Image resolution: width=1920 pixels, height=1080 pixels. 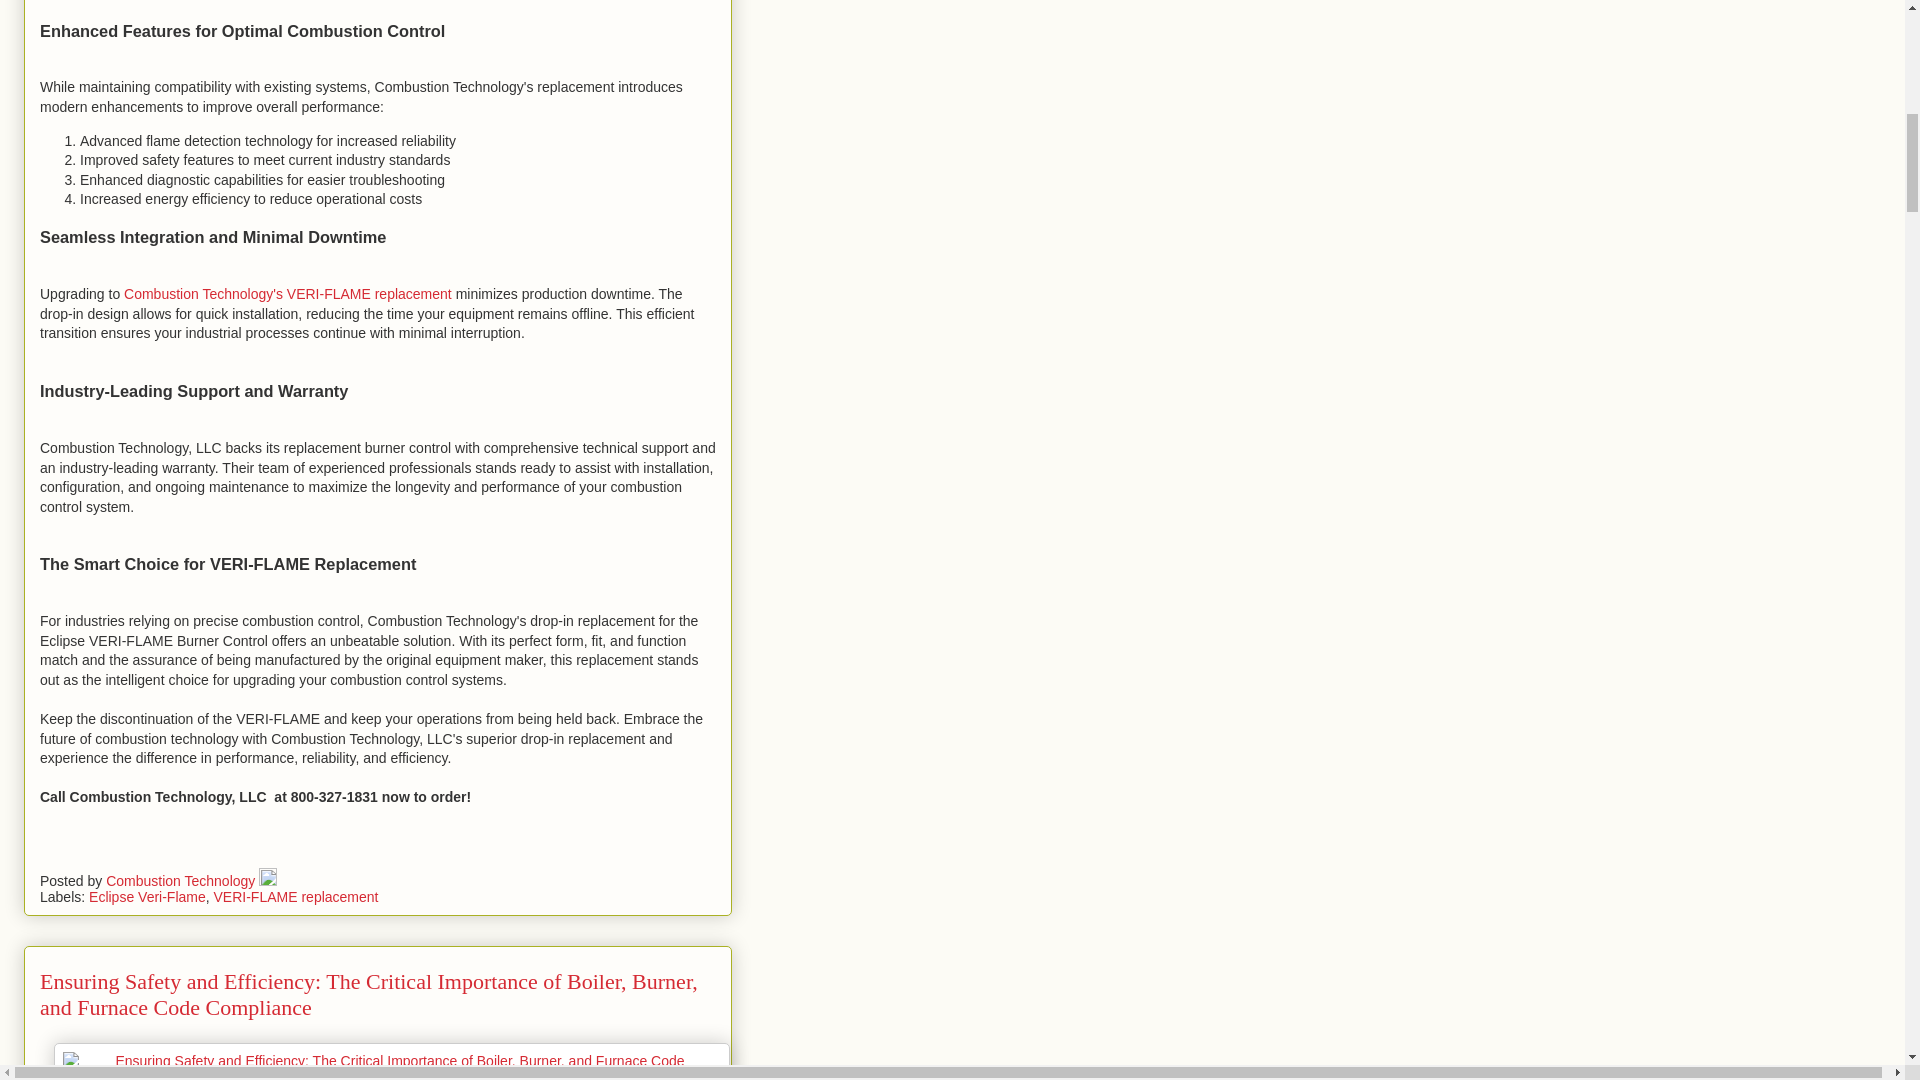 What do you see at coordinates (146, 896) in the screenshot?
I see `Eclipse Veri-Flame` at bounding box center [146, 896].